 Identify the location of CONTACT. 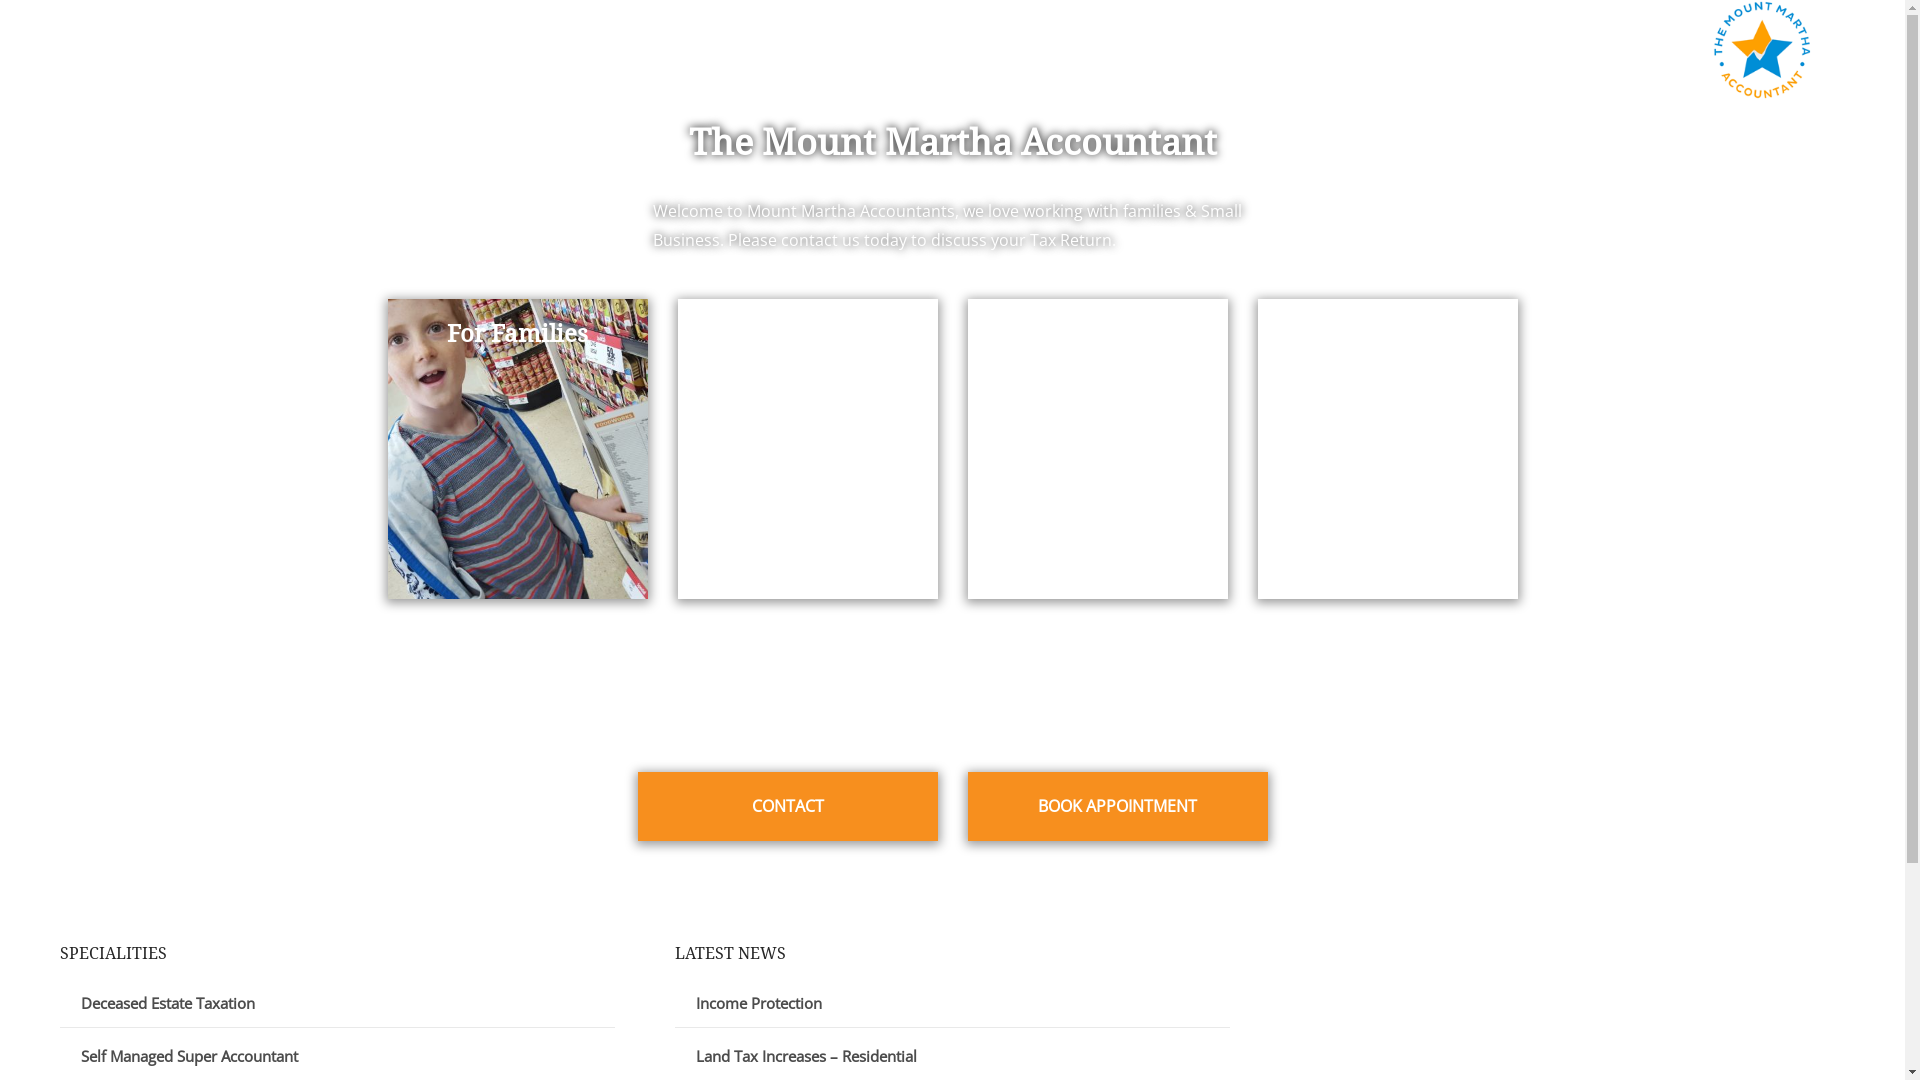
(787, 814).